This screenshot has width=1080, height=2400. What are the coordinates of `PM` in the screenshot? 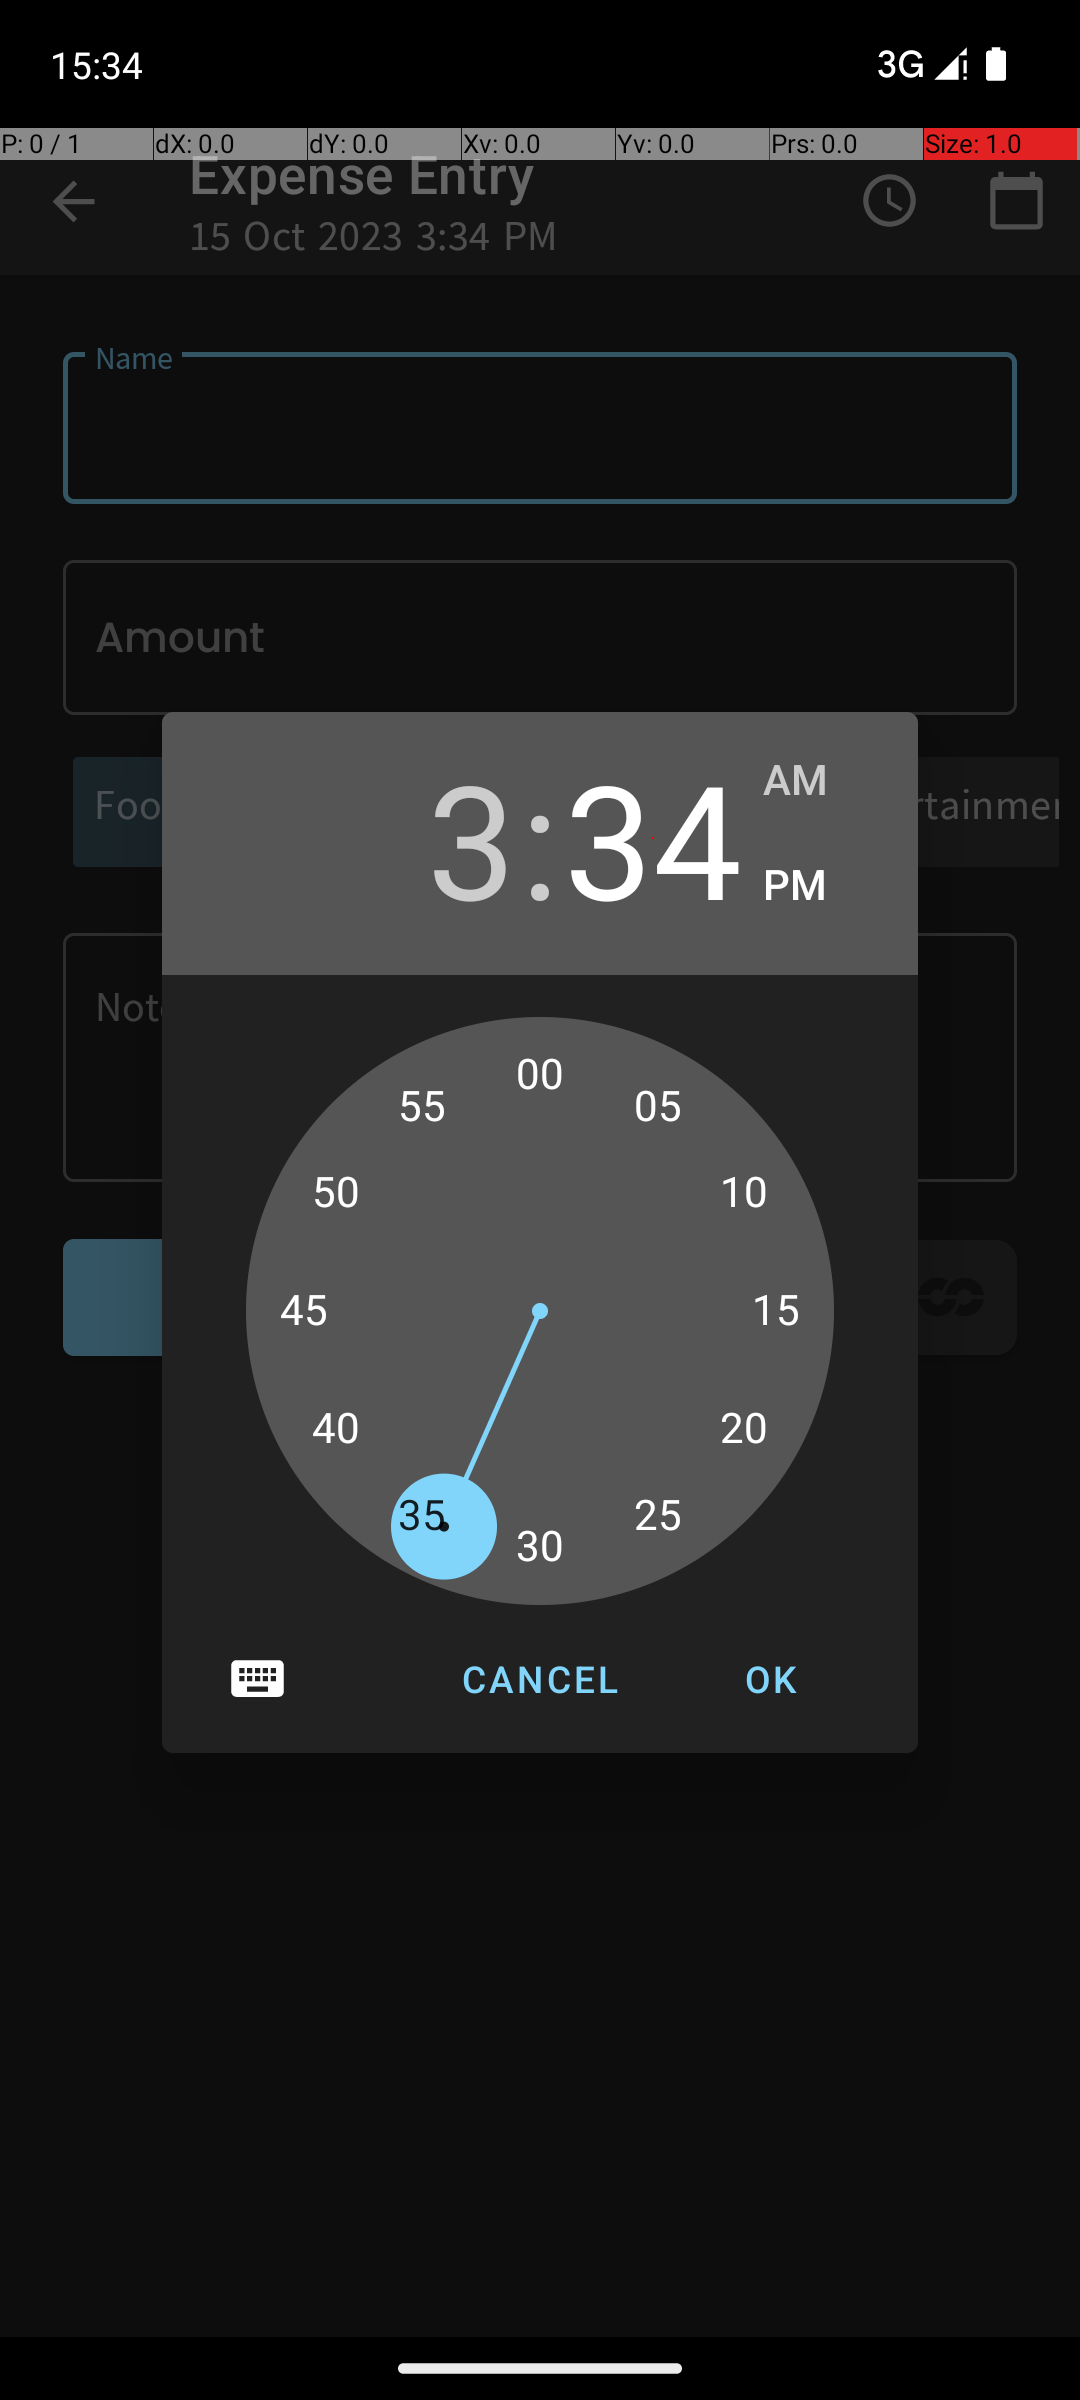 It's located at (820, 886).